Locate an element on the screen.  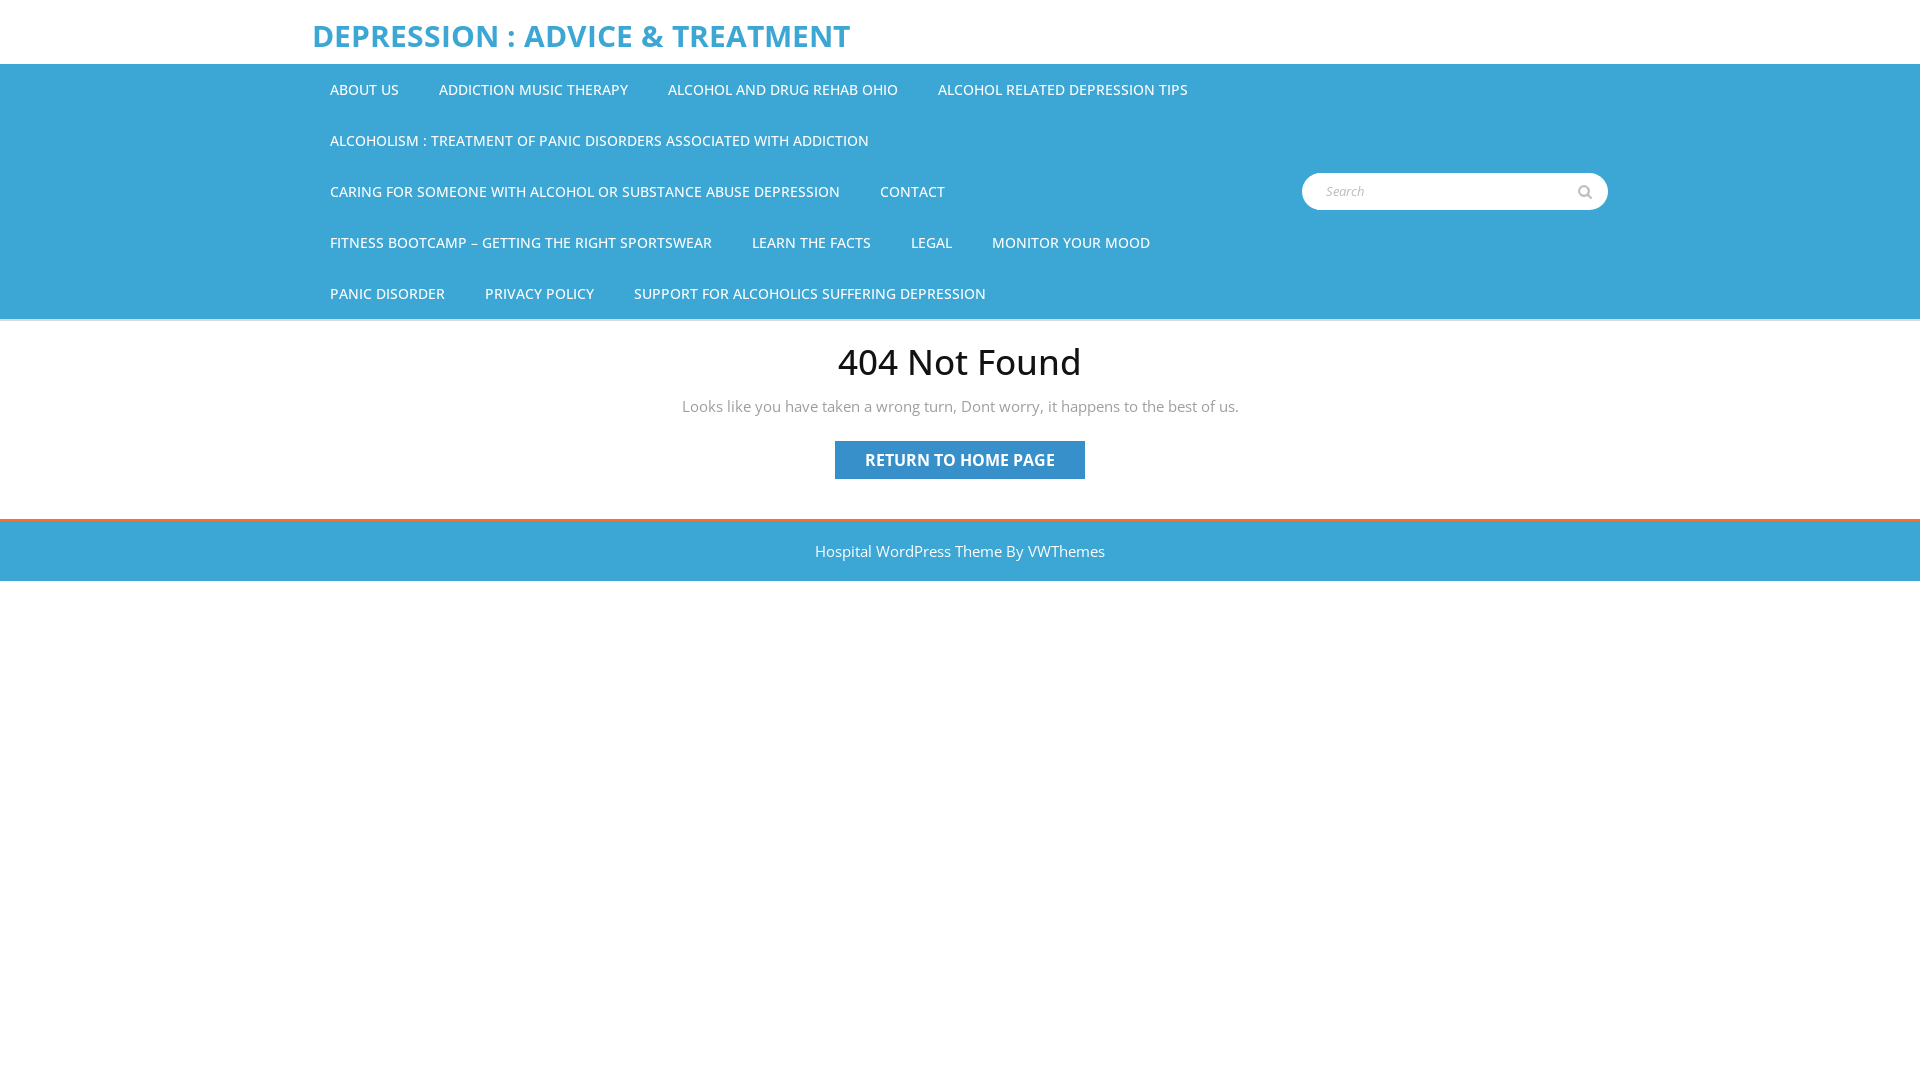
PRIVACY POLICY is located at coordinates (540, 294).